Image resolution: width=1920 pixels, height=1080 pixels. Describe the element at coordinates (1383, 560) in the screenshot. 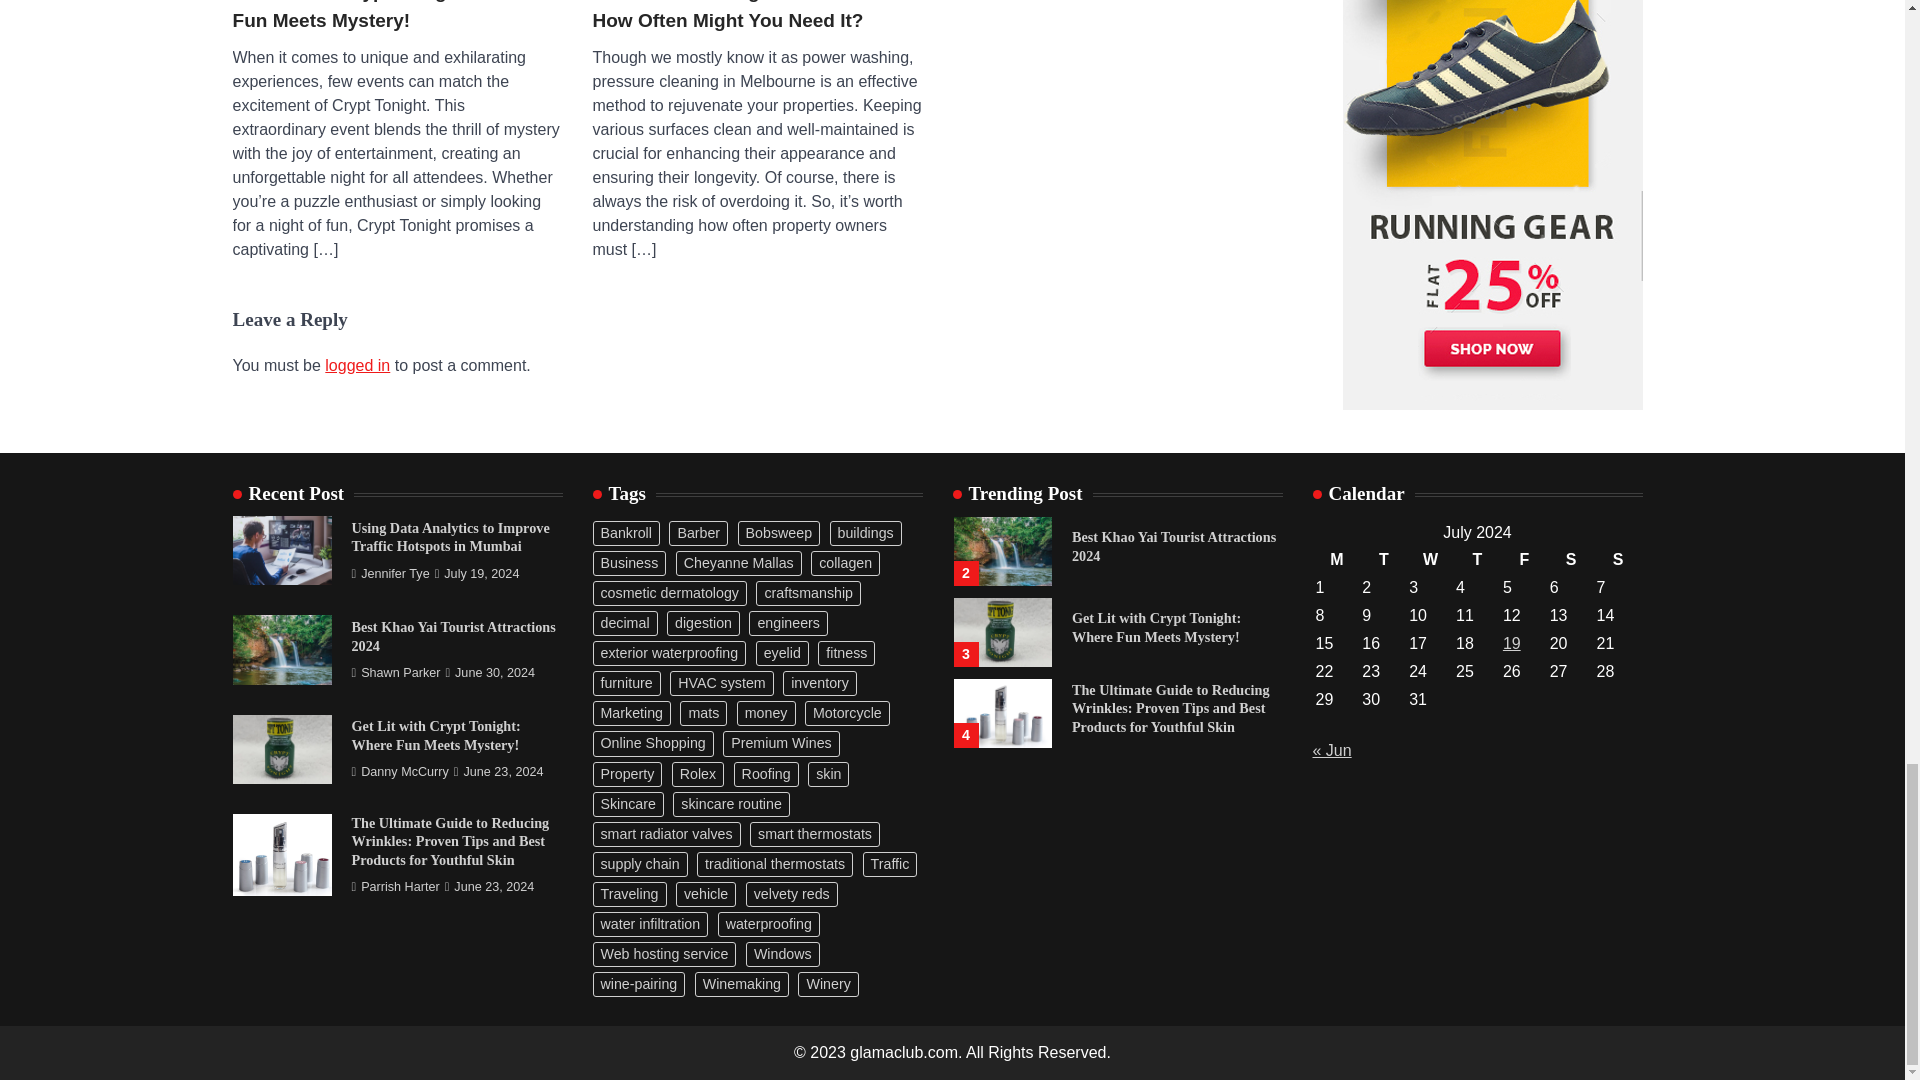

I see `Tuesday` at that location.